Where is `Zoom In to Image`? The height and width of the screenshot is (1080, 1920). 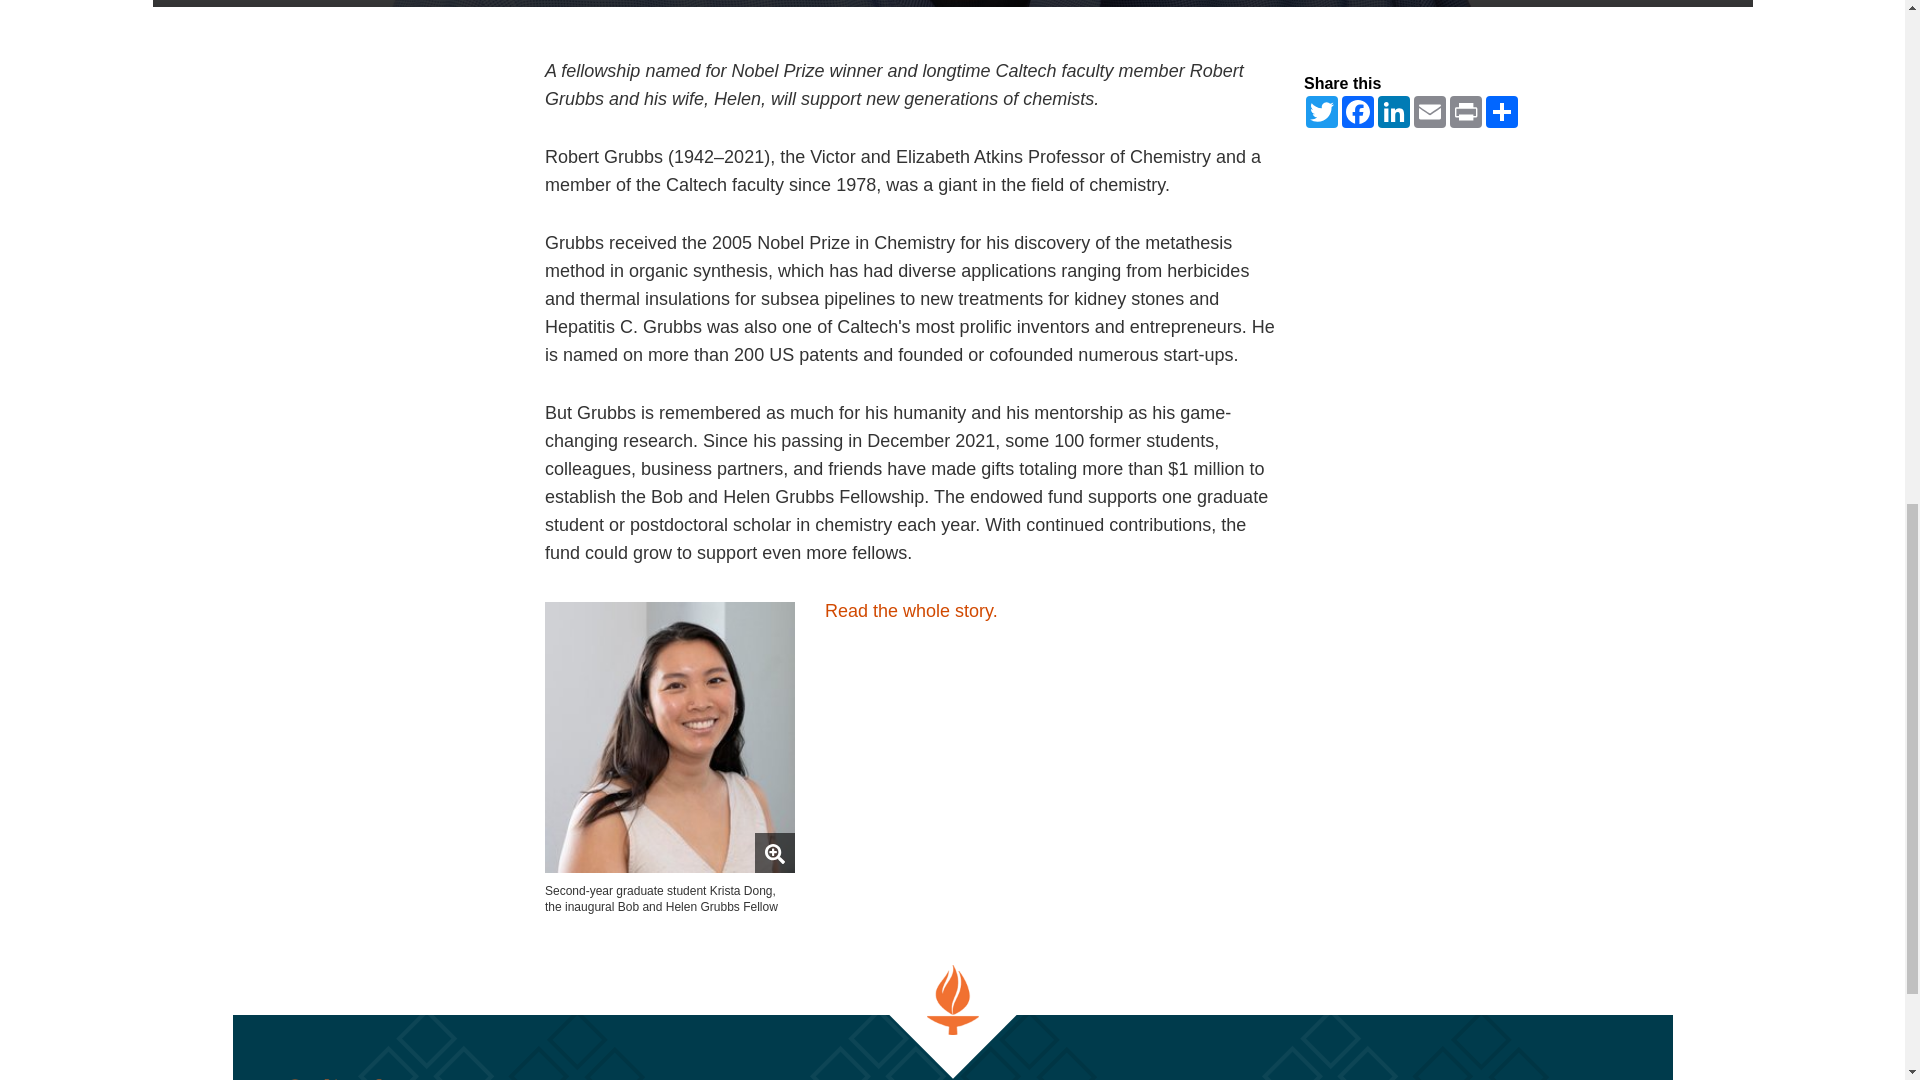
Zoom In to Image is located at coordinates (774, 854).